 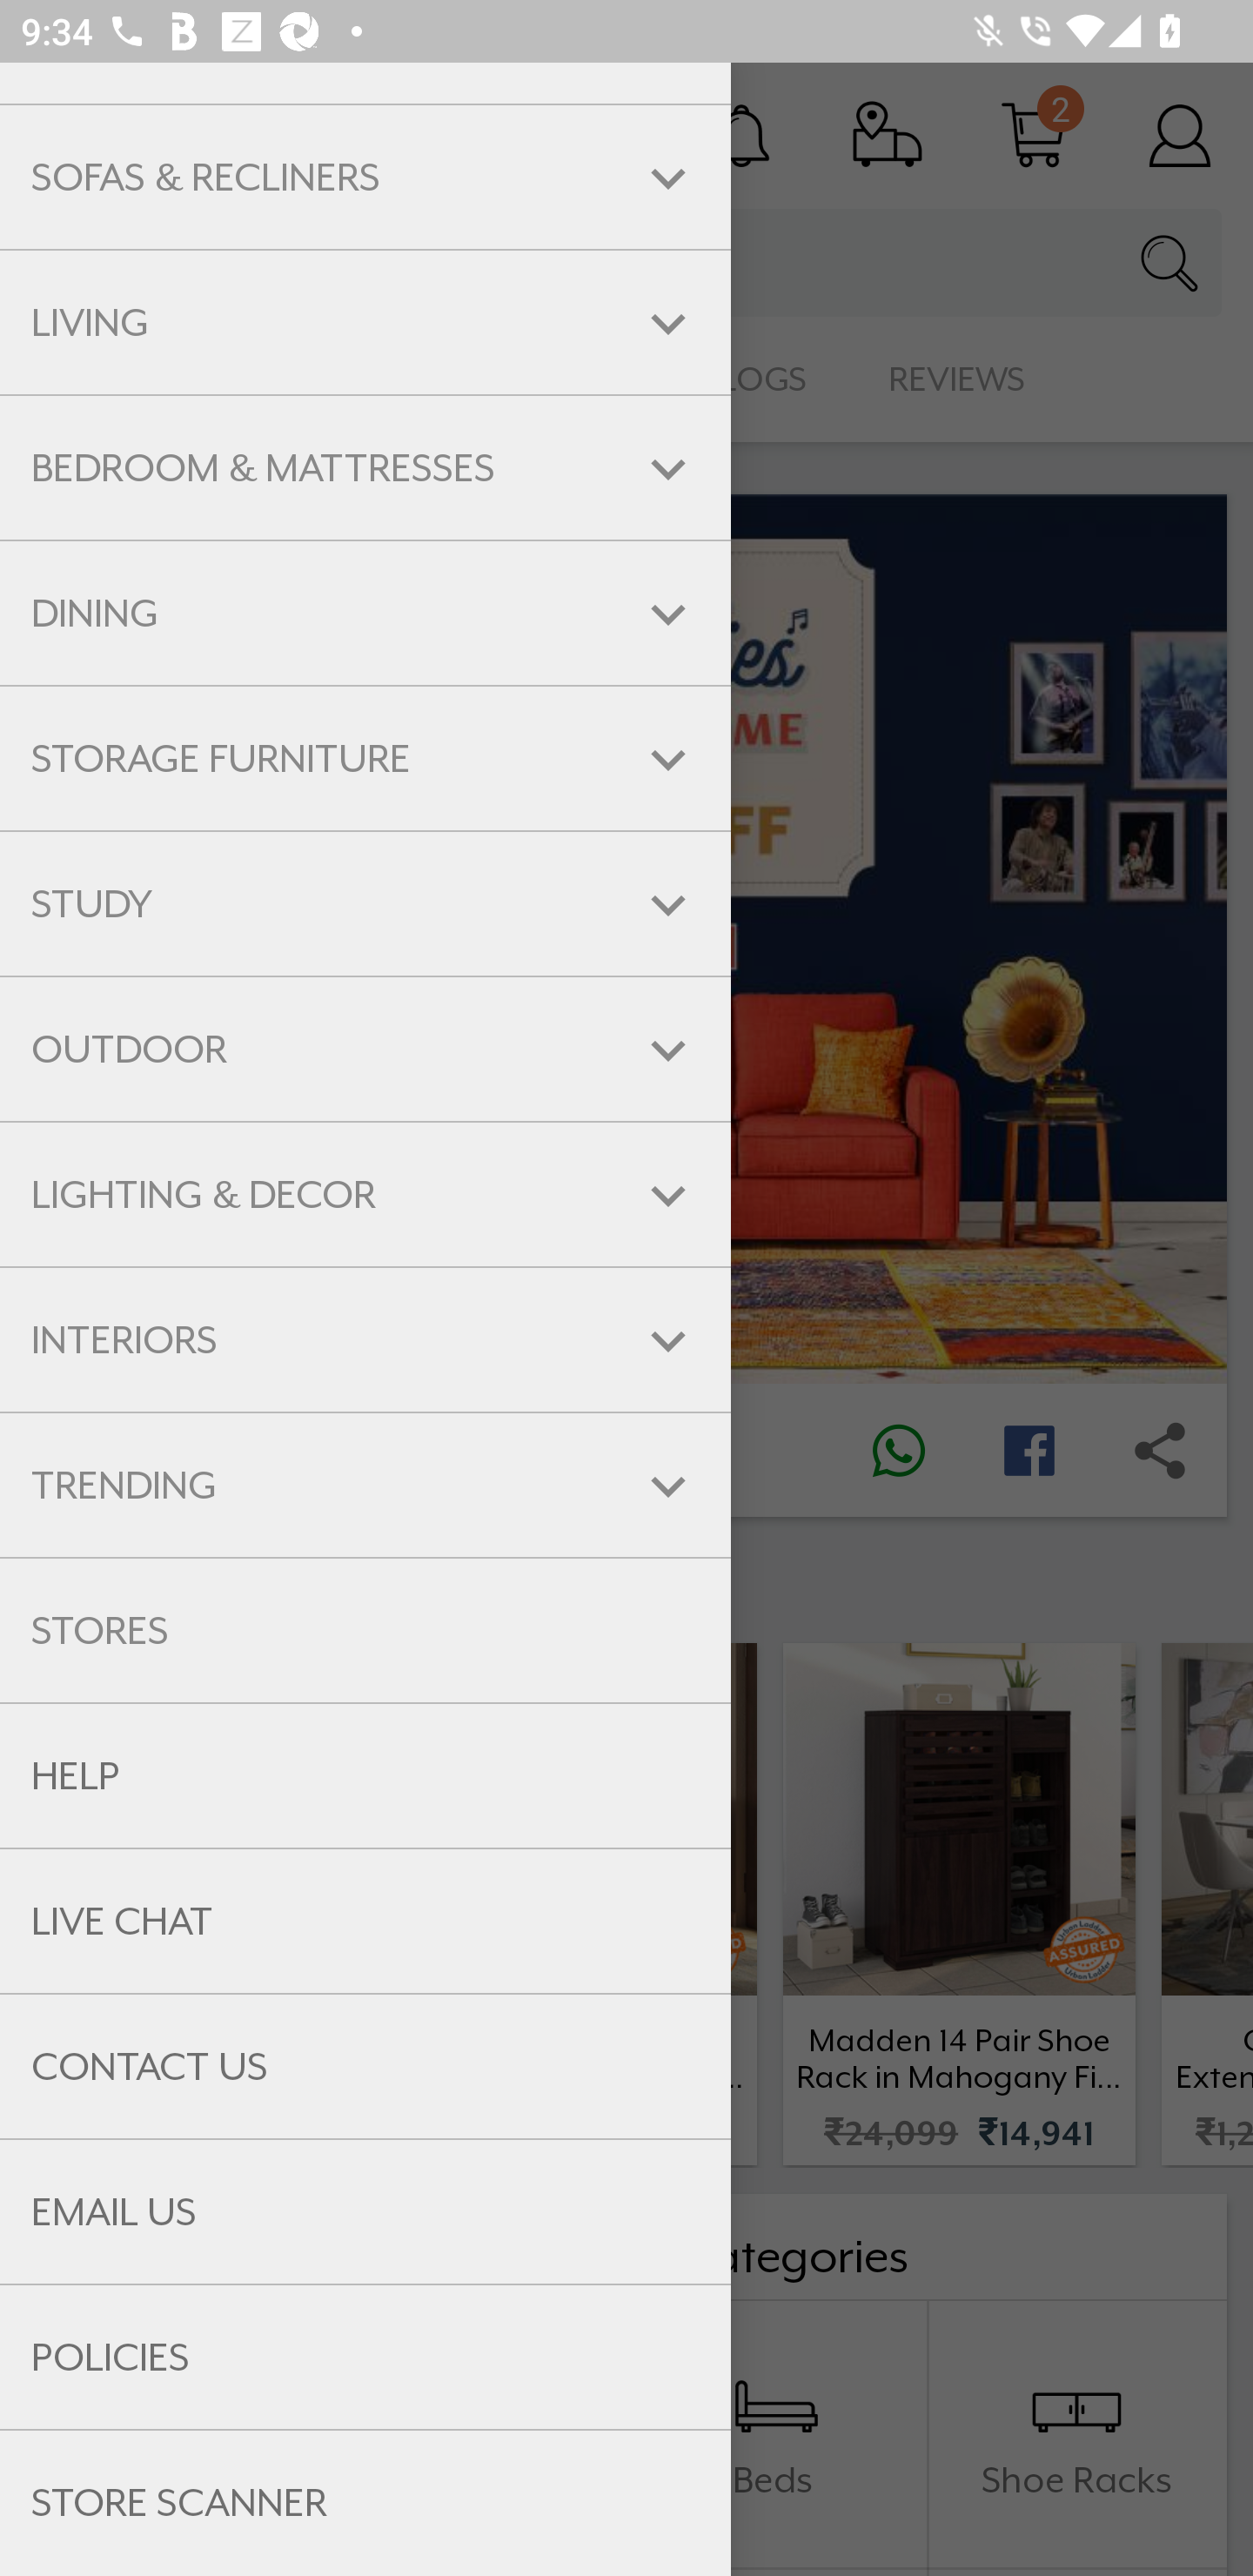 I want to click on STORE SCANNER, so click(x=365, y=2503).